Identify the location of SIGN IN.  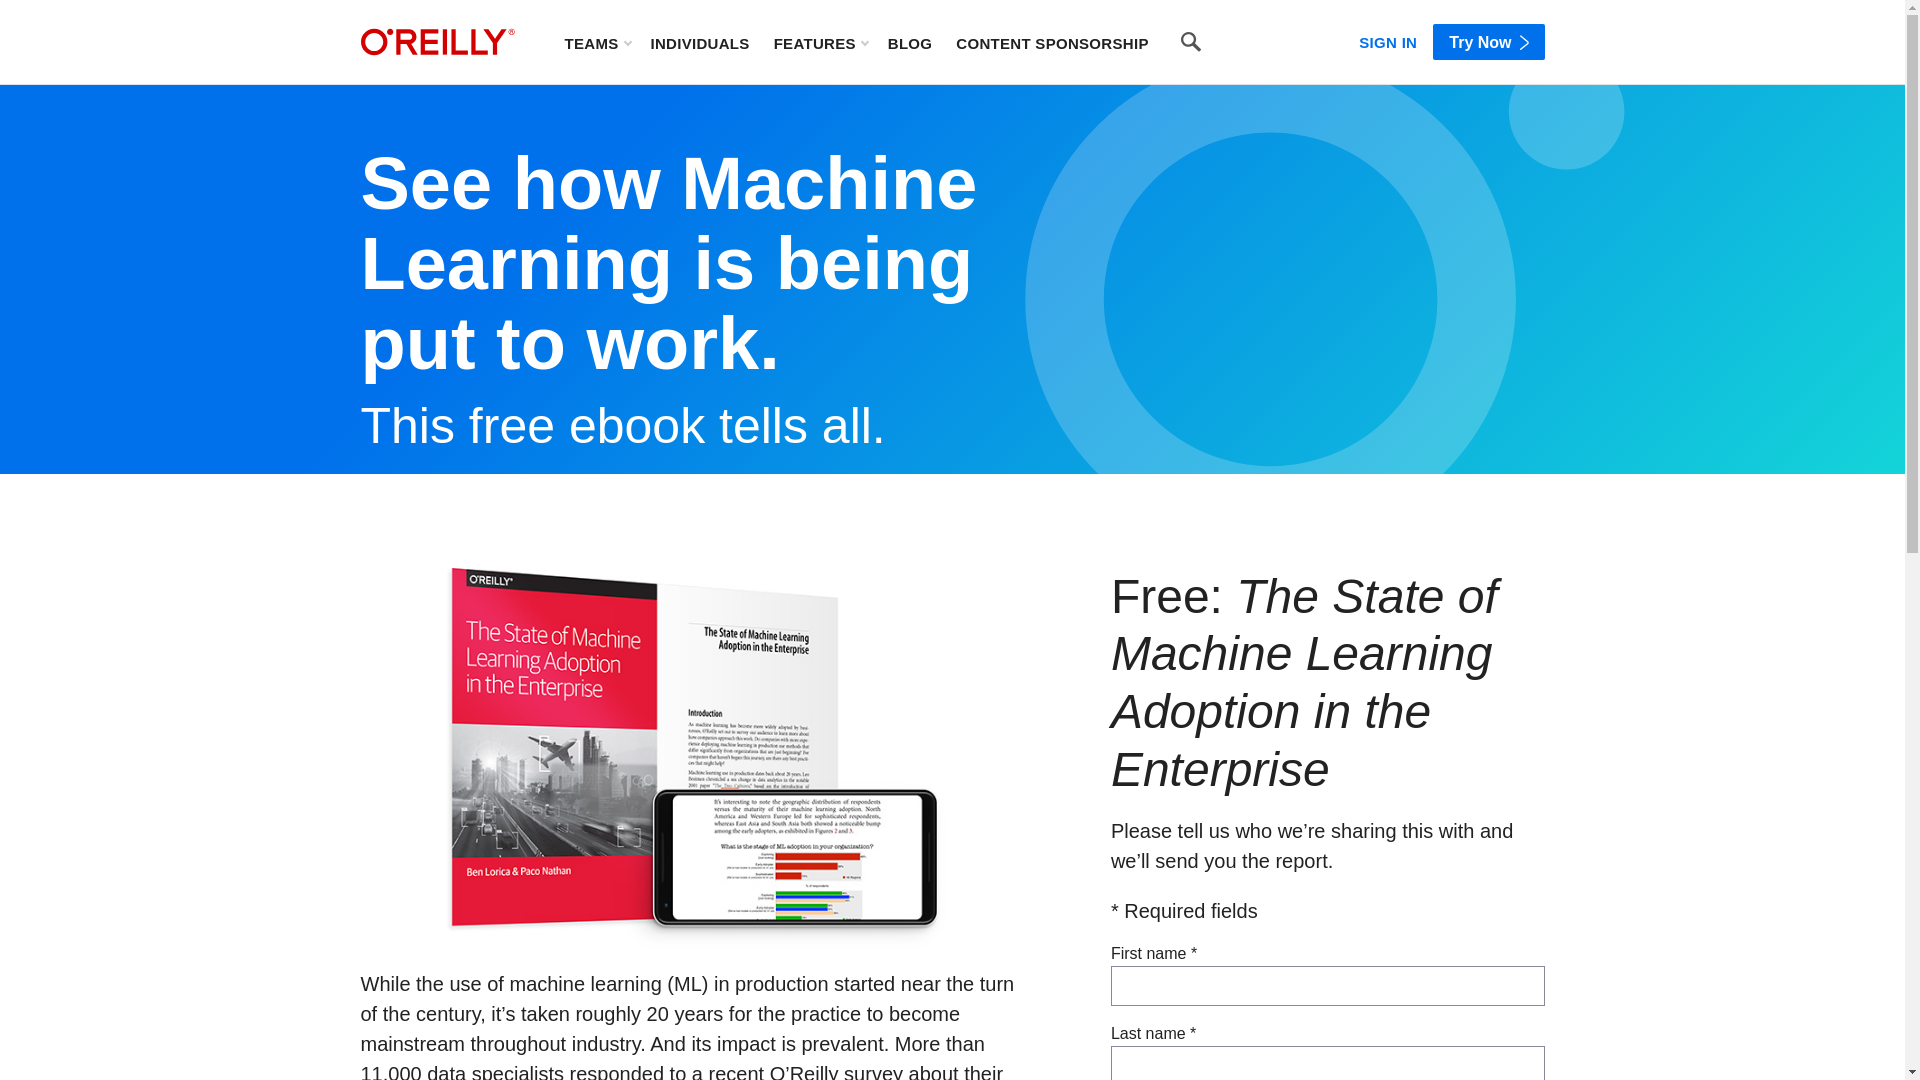
(1388, 38).